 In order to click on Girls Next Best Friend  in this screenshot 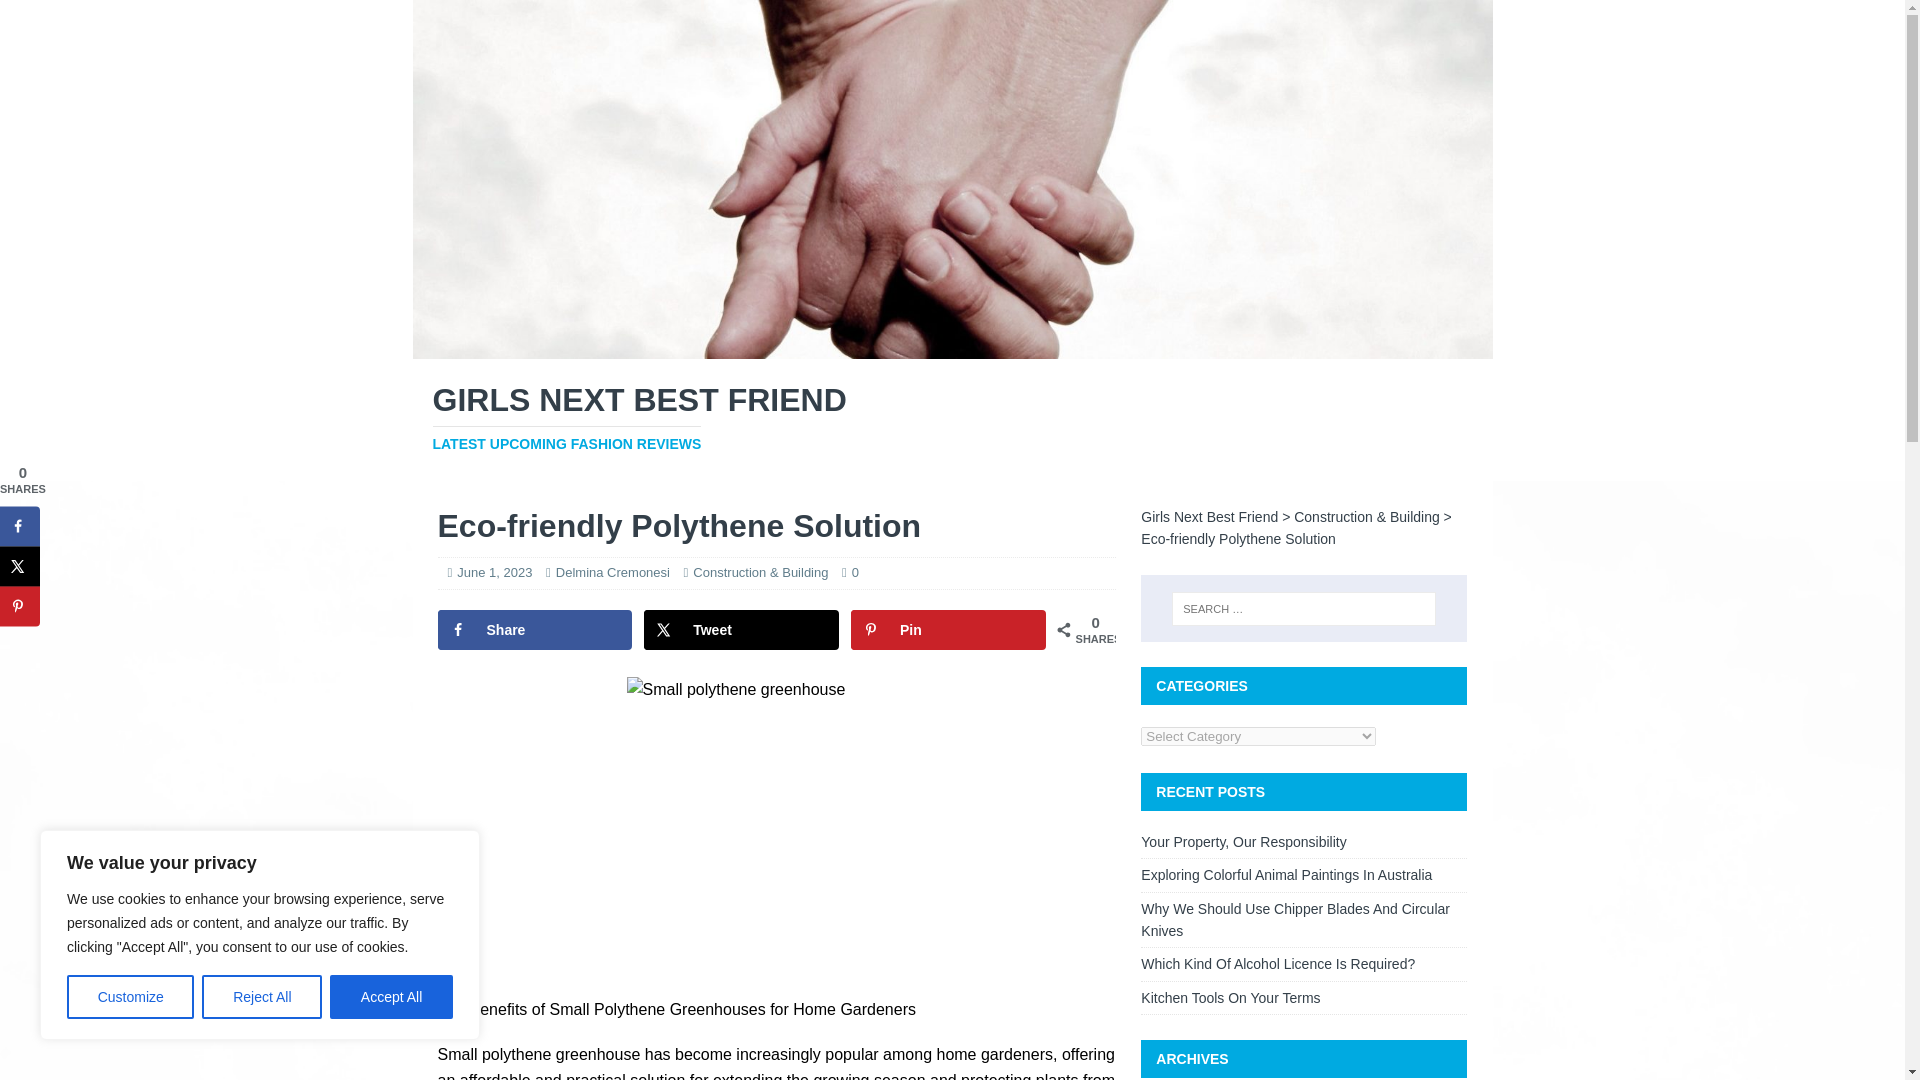, I will do `click(952, 348)`.